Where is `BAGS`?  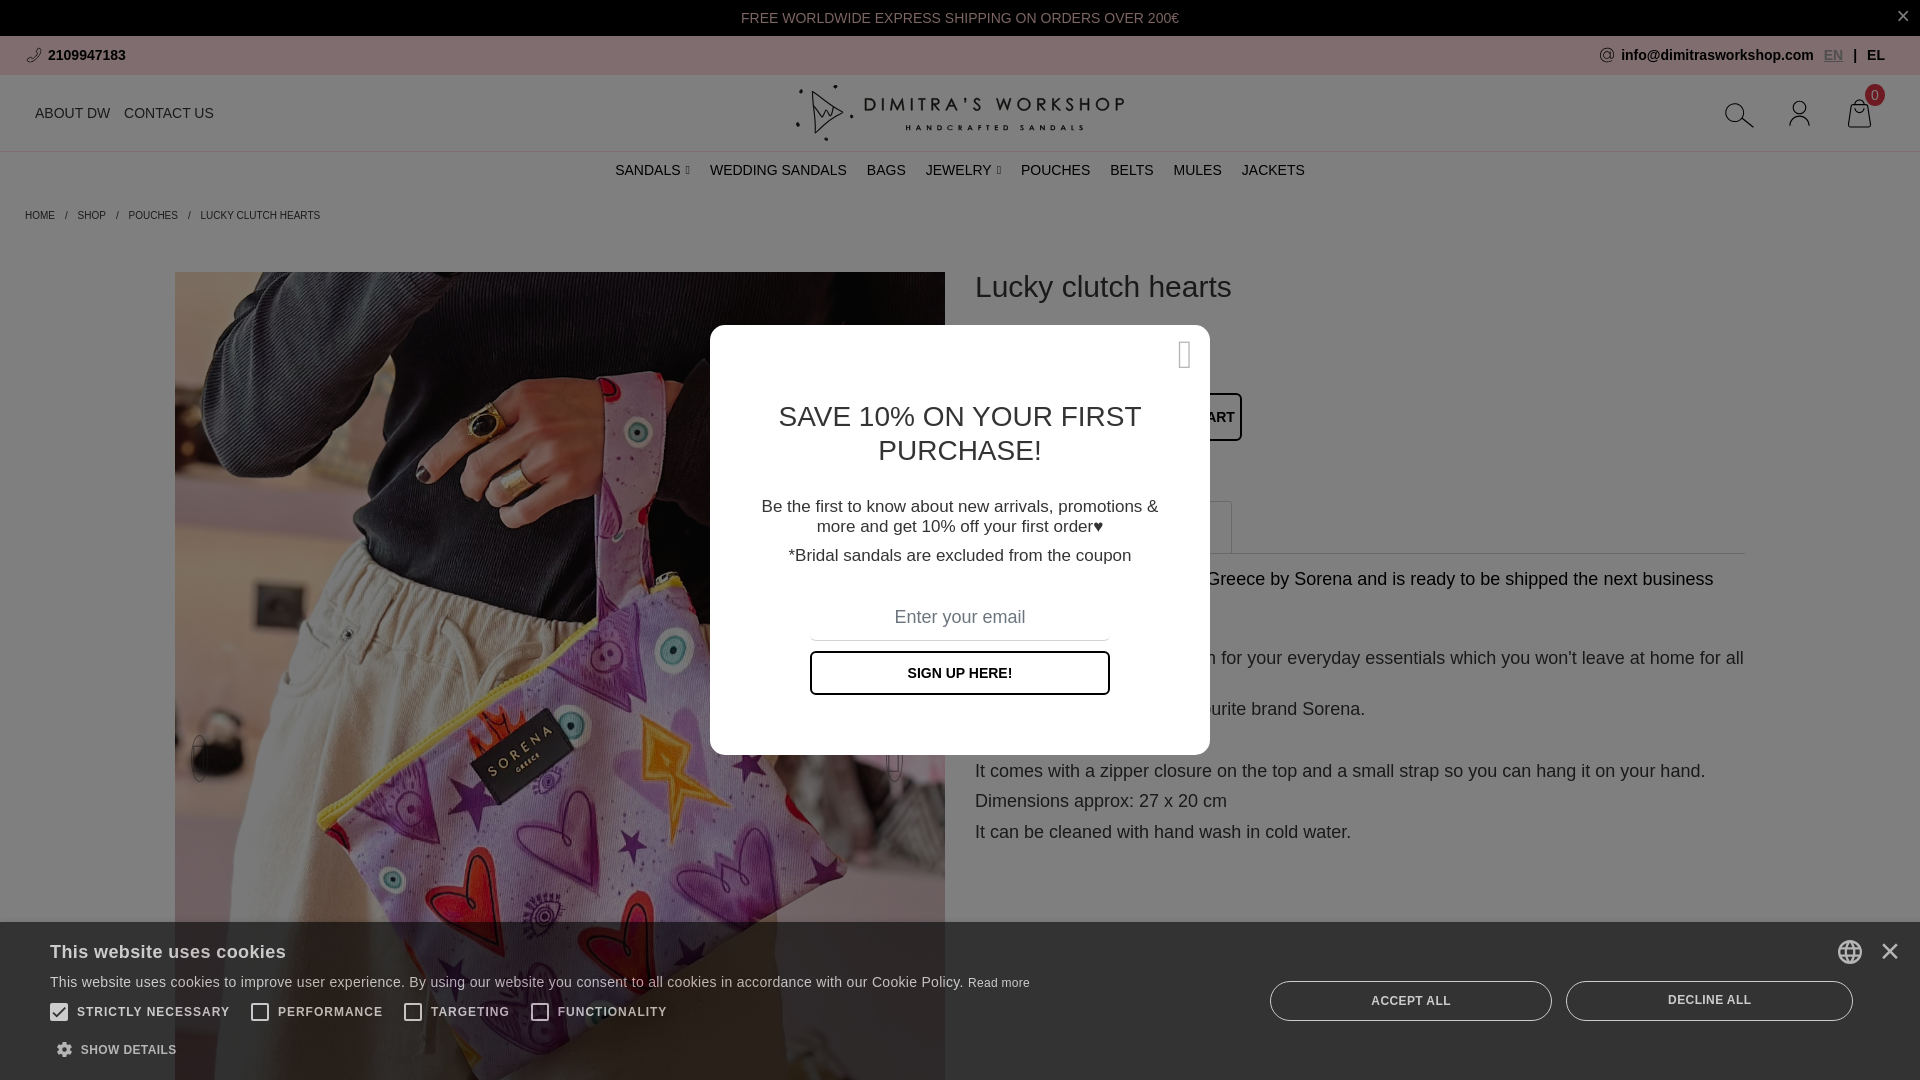 BAGS is located at coordinates (886, 170).